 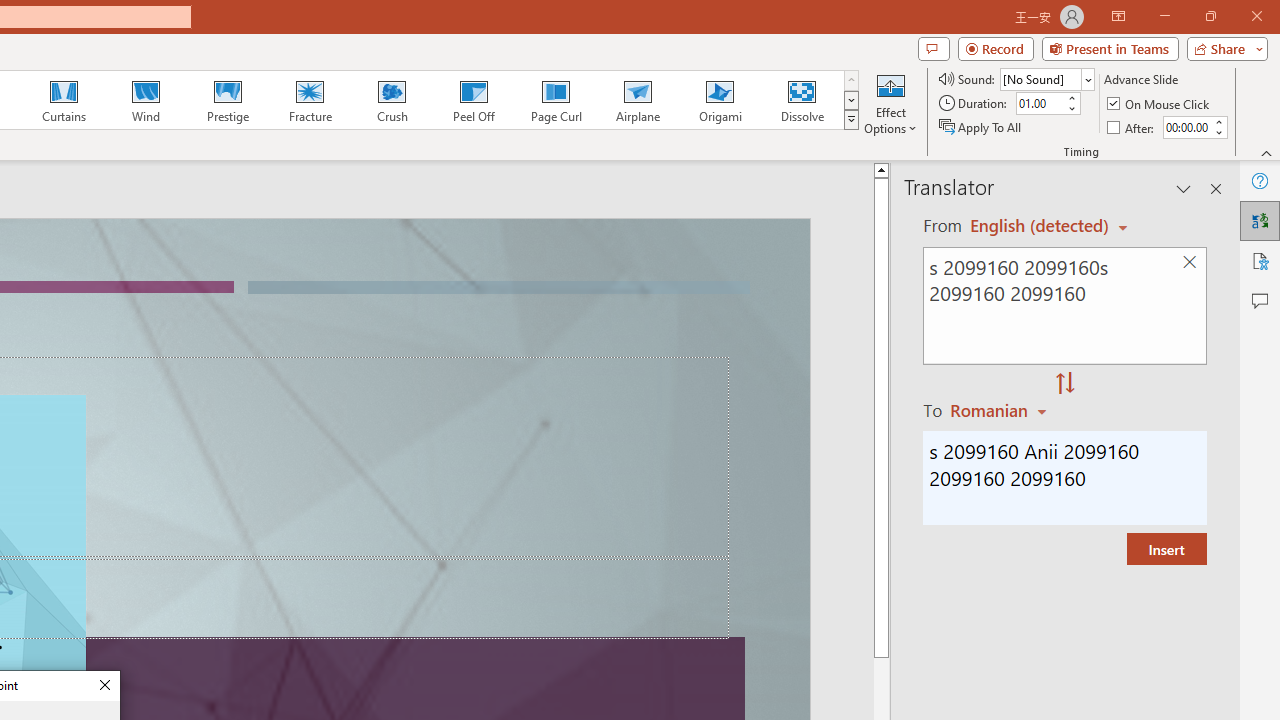 I want to click on Sound, so click(x=1046, y=78).